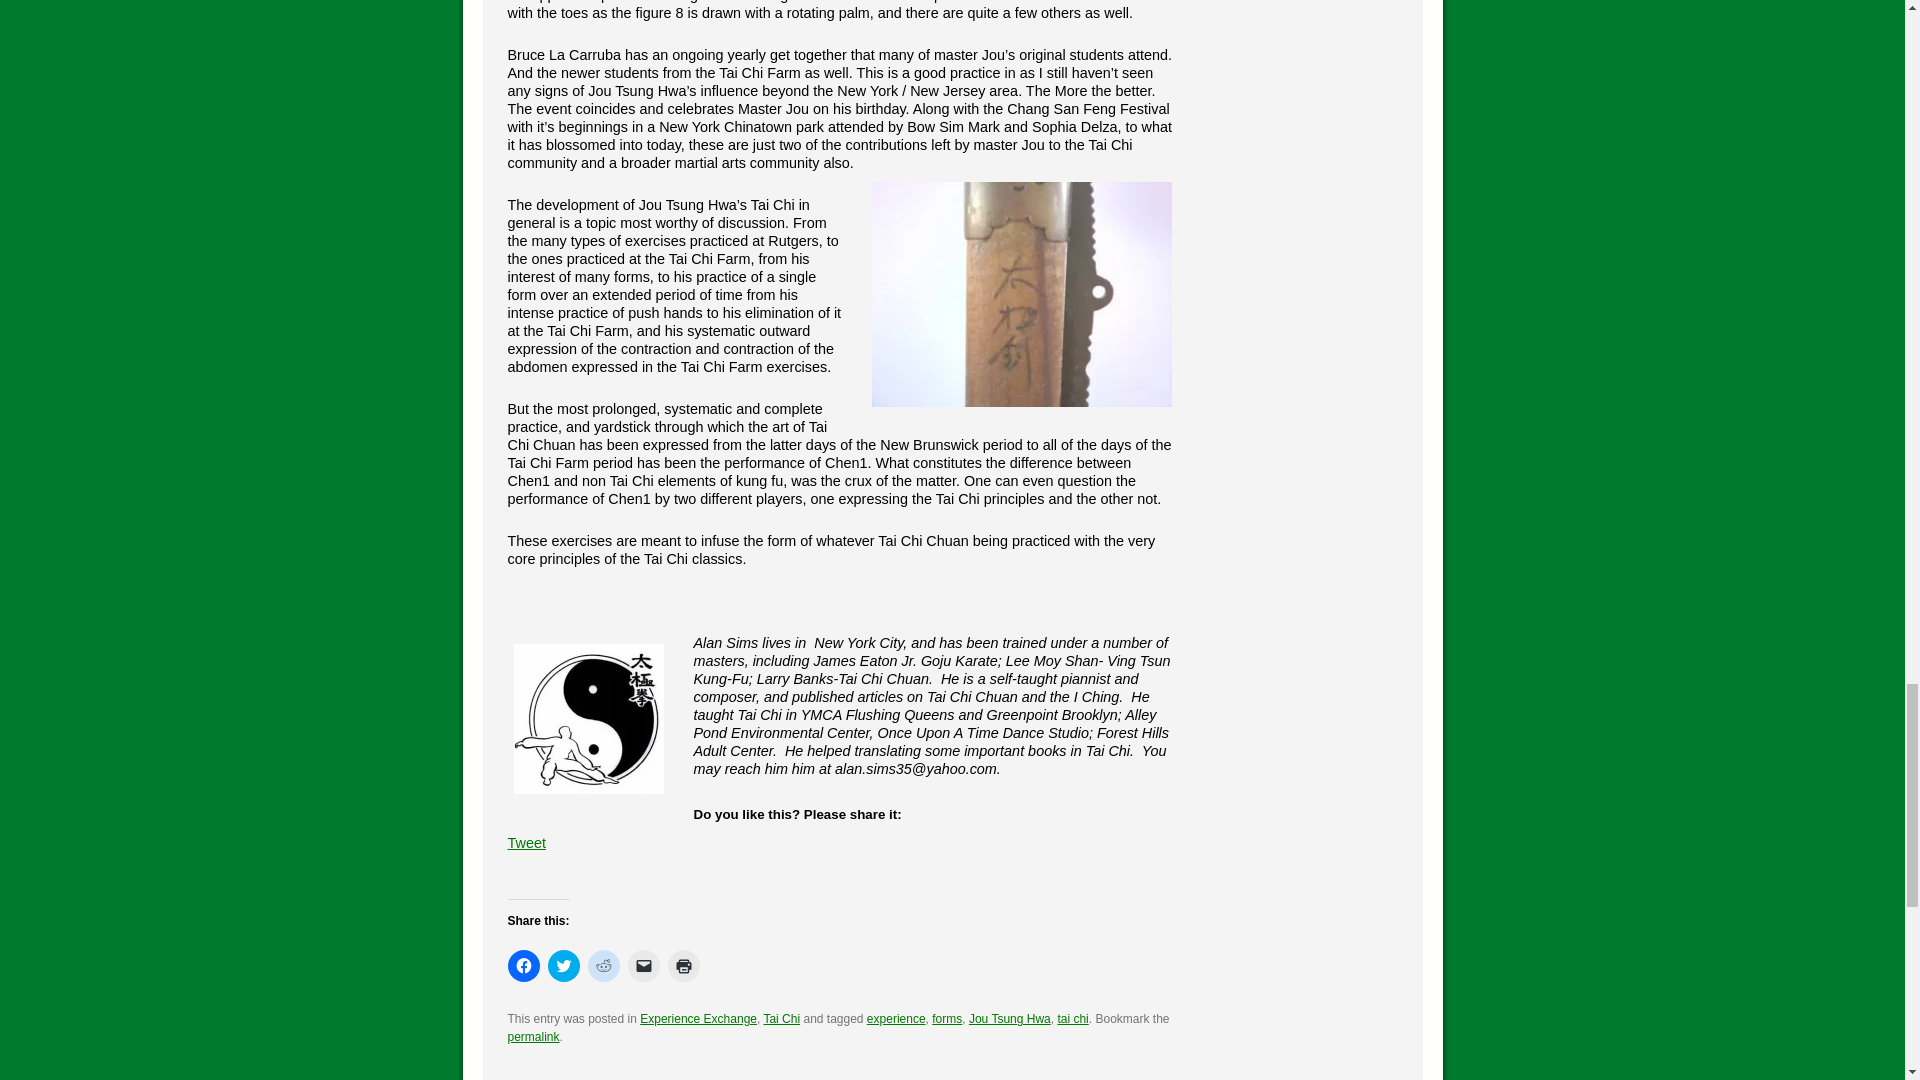  I want to click on Share on Google, so click(600, 870).